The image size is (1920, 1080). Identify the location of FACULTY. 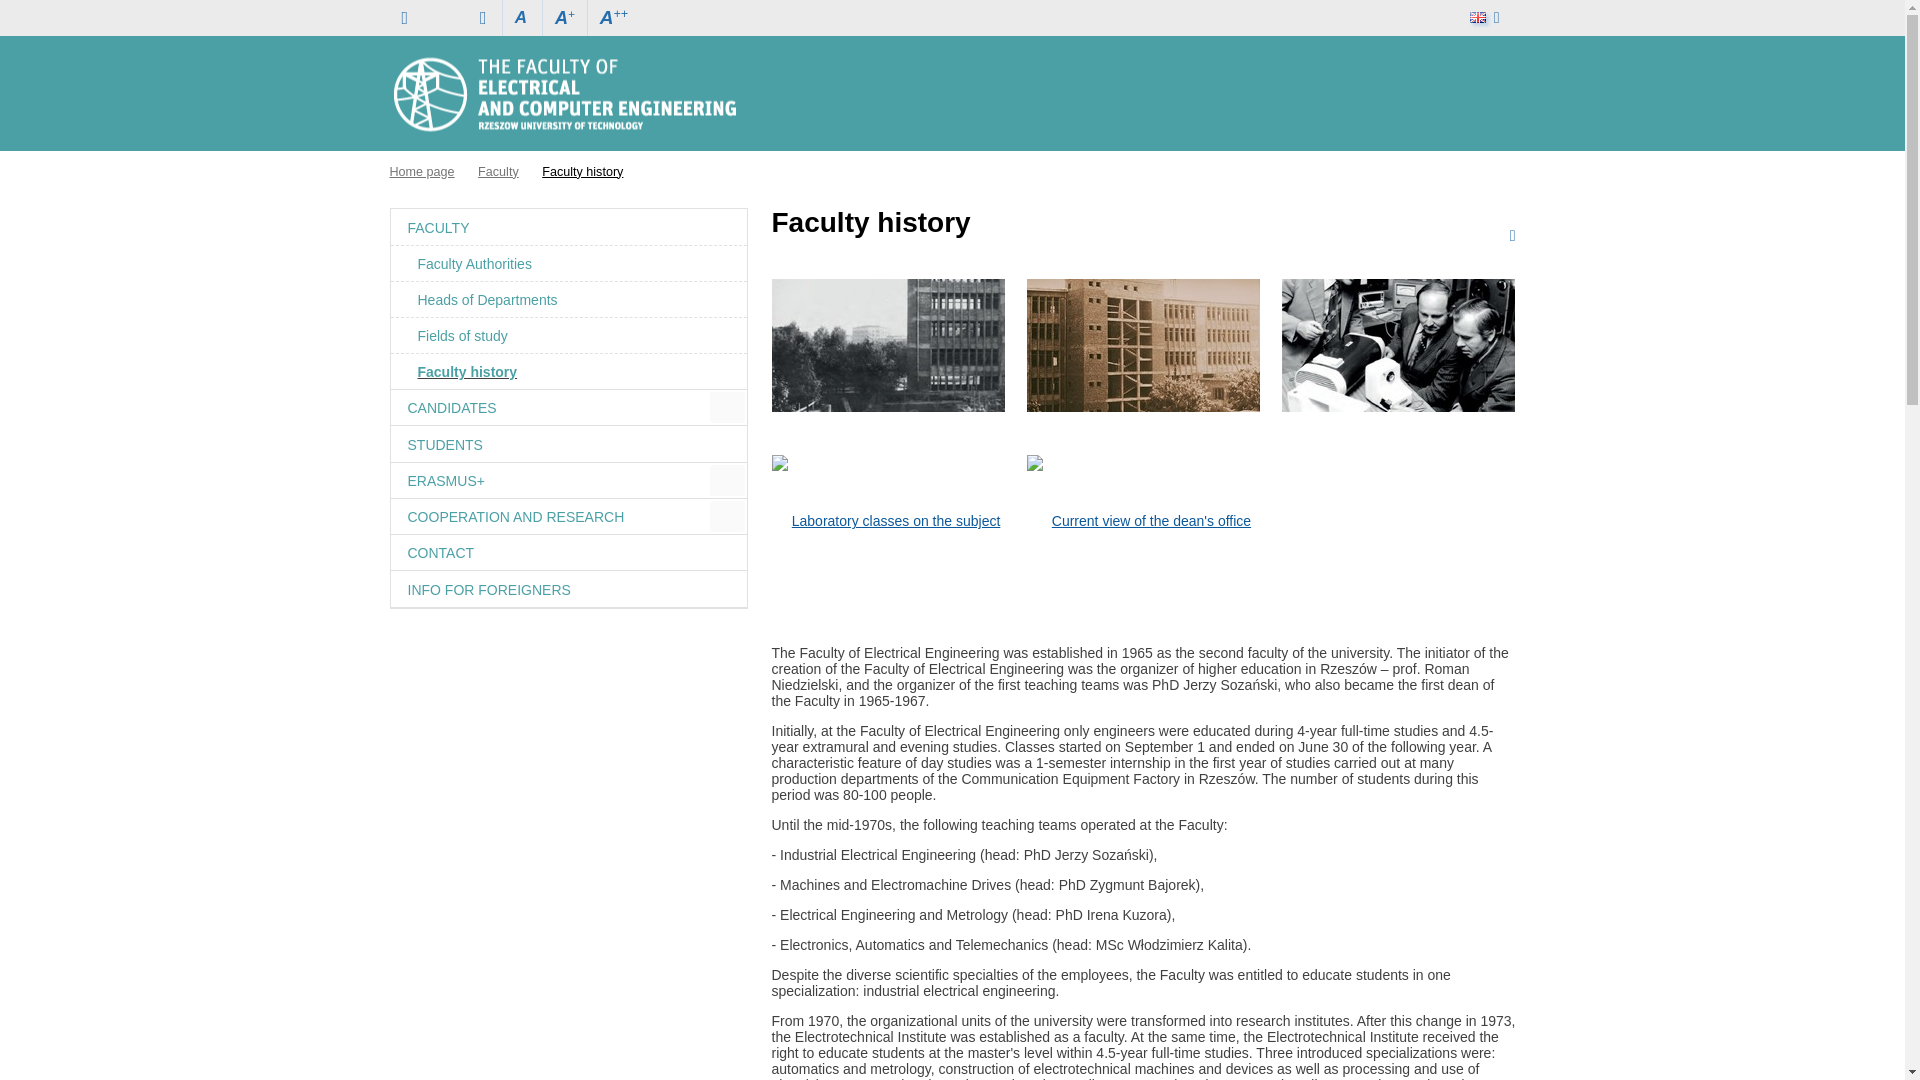
(568, 226).